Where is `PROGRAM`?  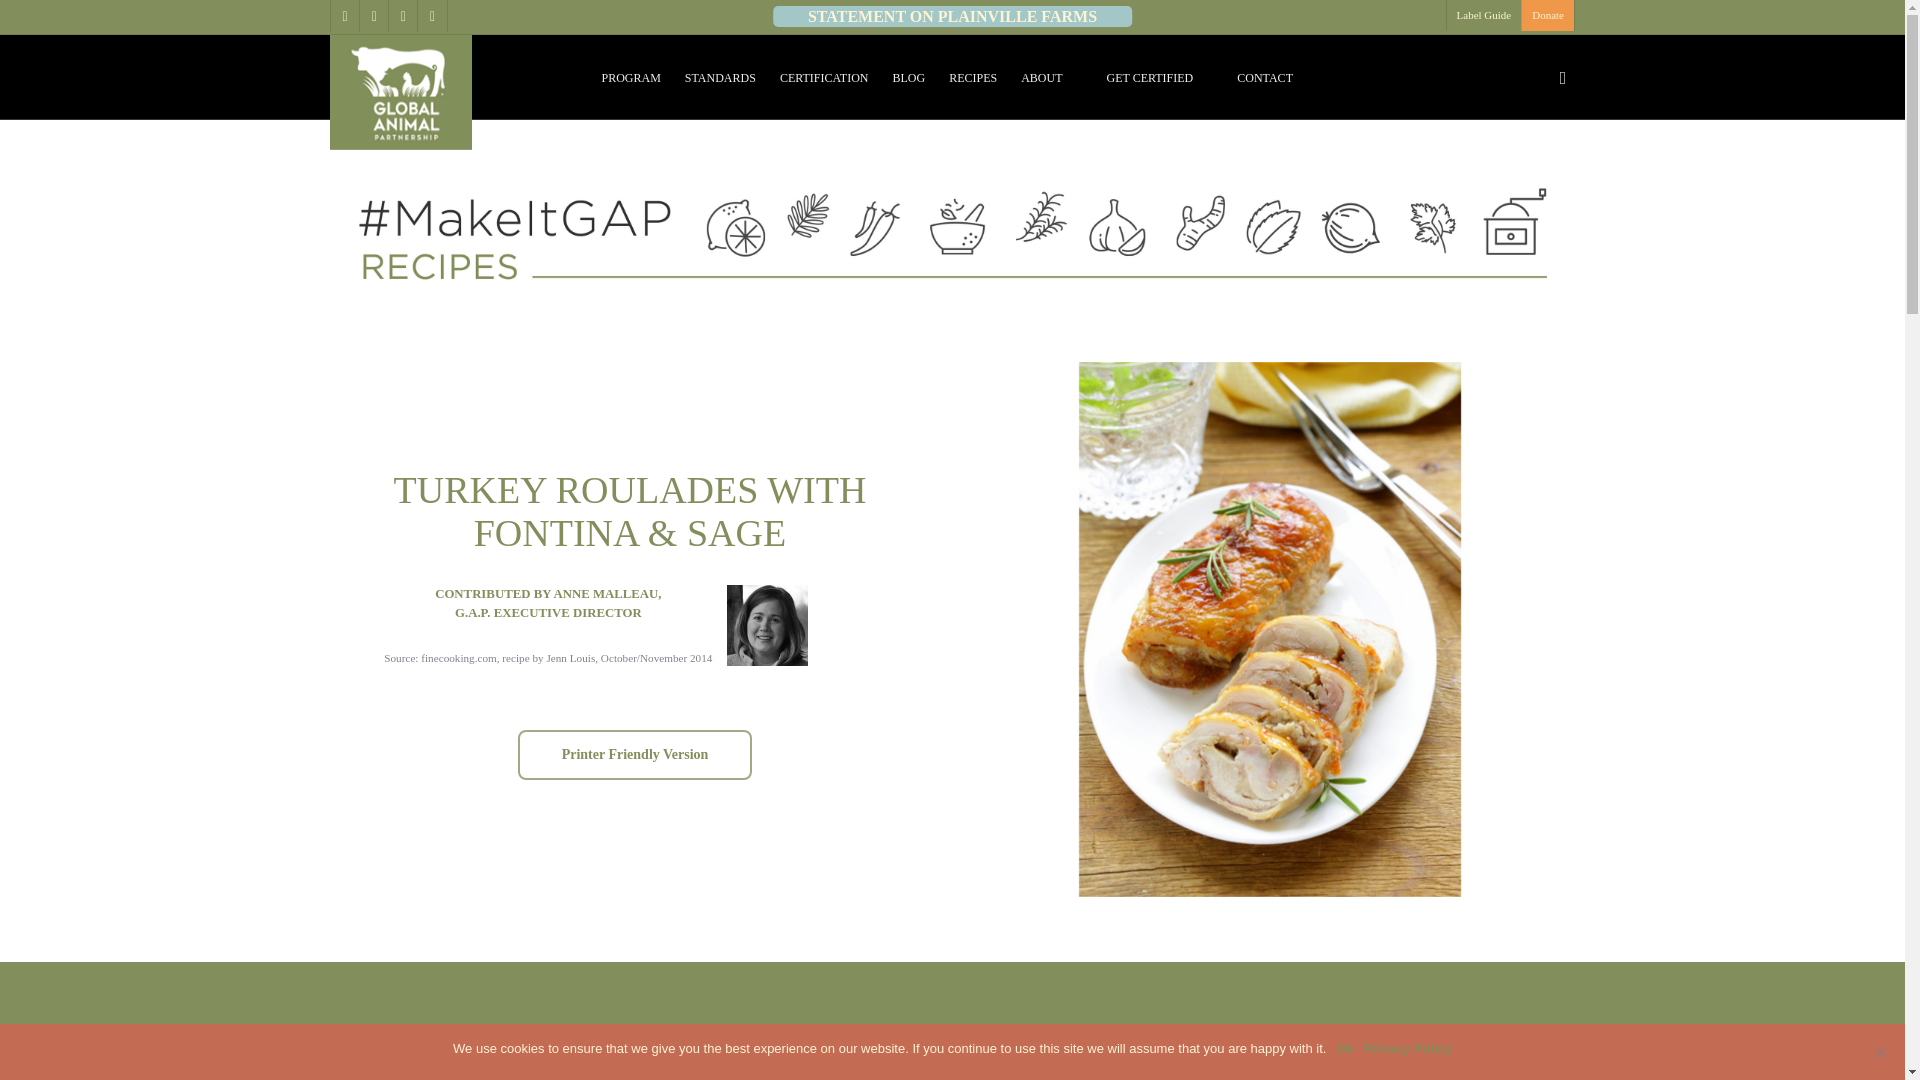
PROGRAM is located at coordinates (630, 78).